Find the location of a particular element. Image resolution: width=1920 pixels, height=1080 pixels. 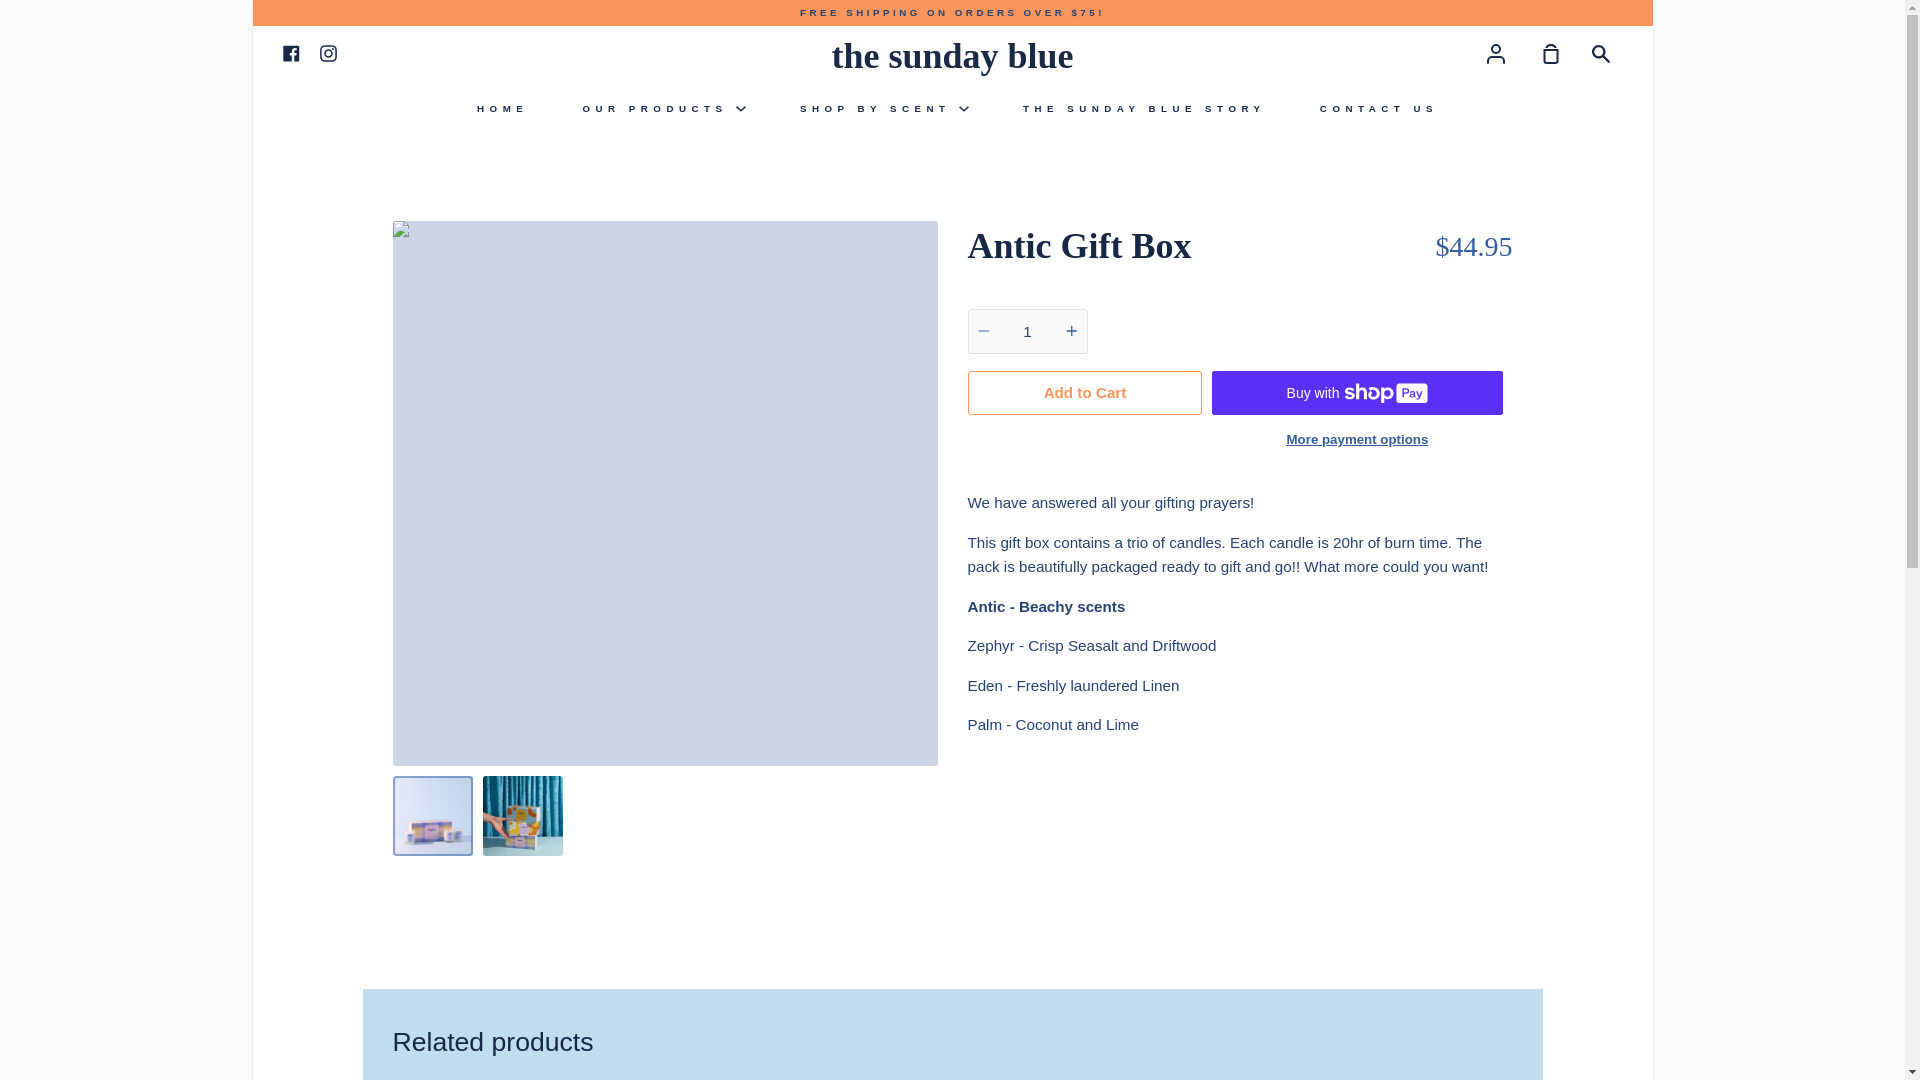

SHOP BY SCENT is located at coordinates (884, 108).